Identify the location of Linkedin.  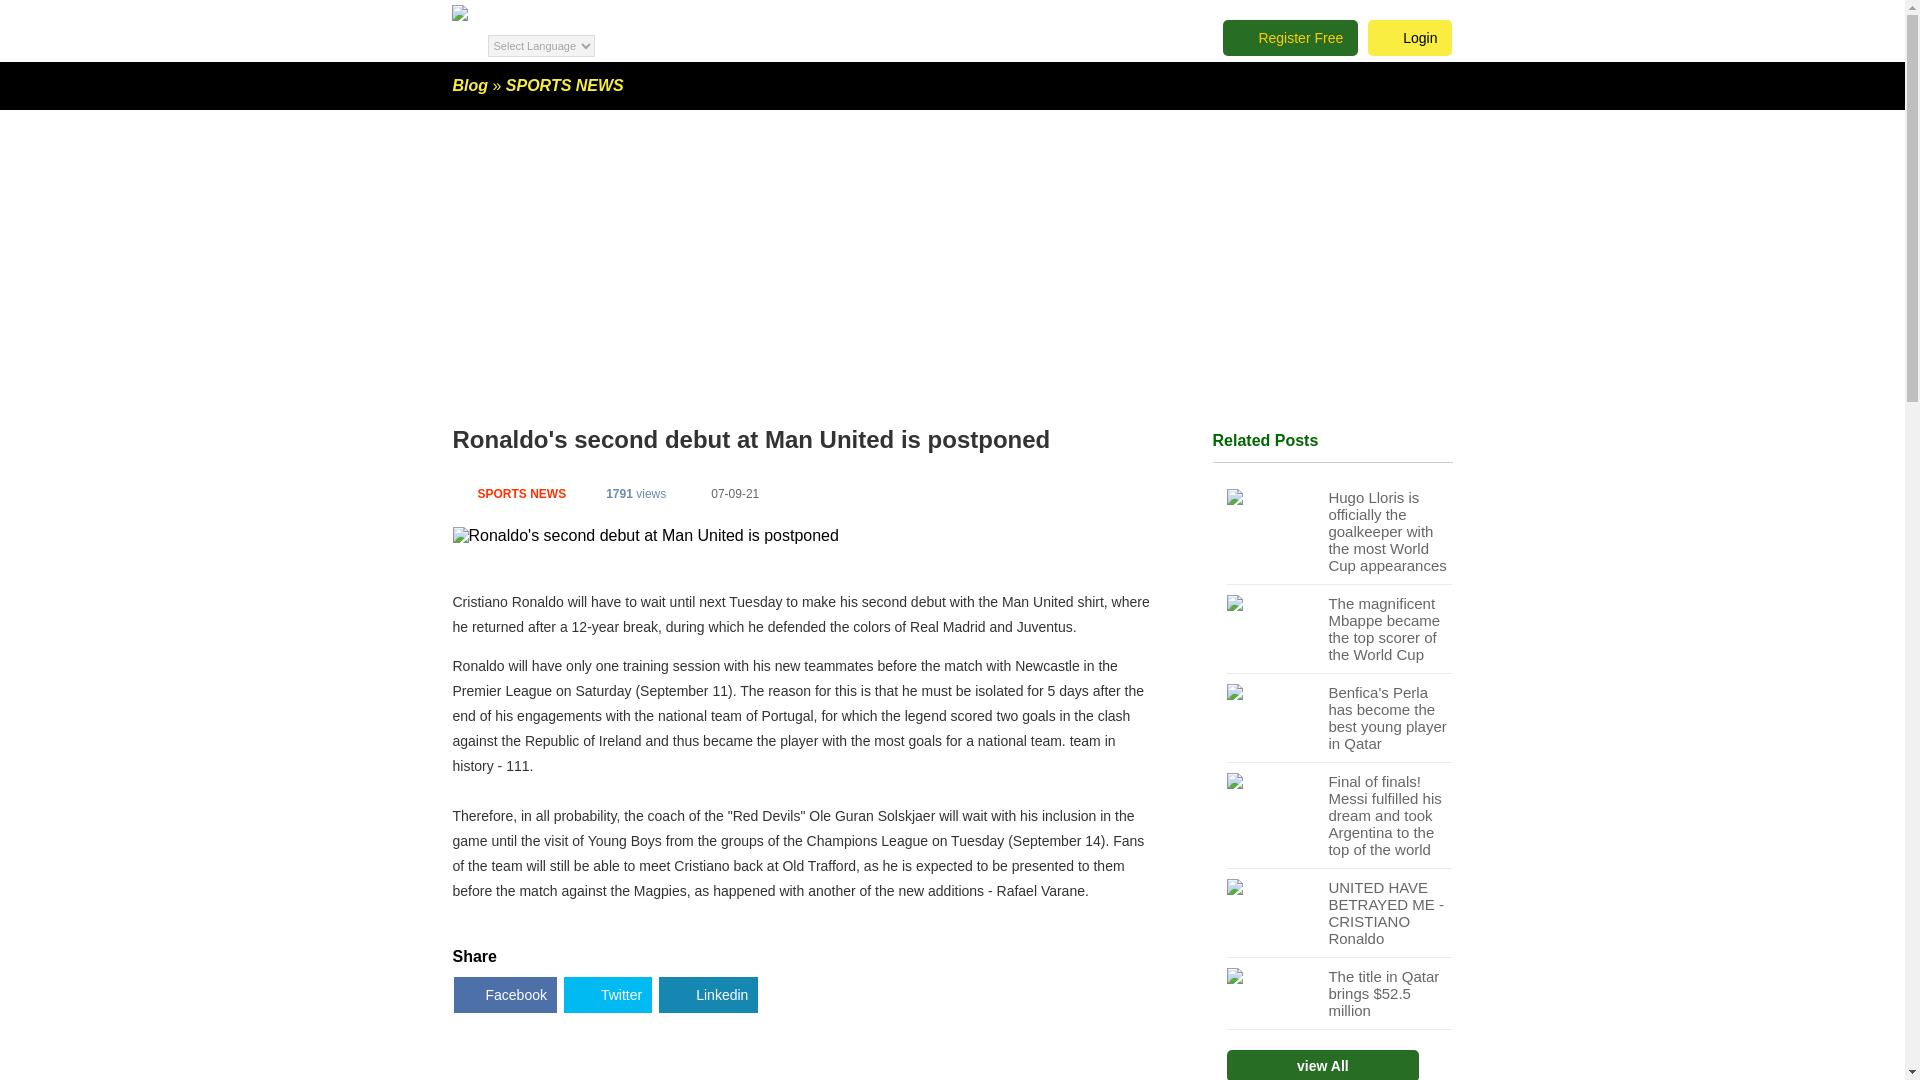
(708, 995).